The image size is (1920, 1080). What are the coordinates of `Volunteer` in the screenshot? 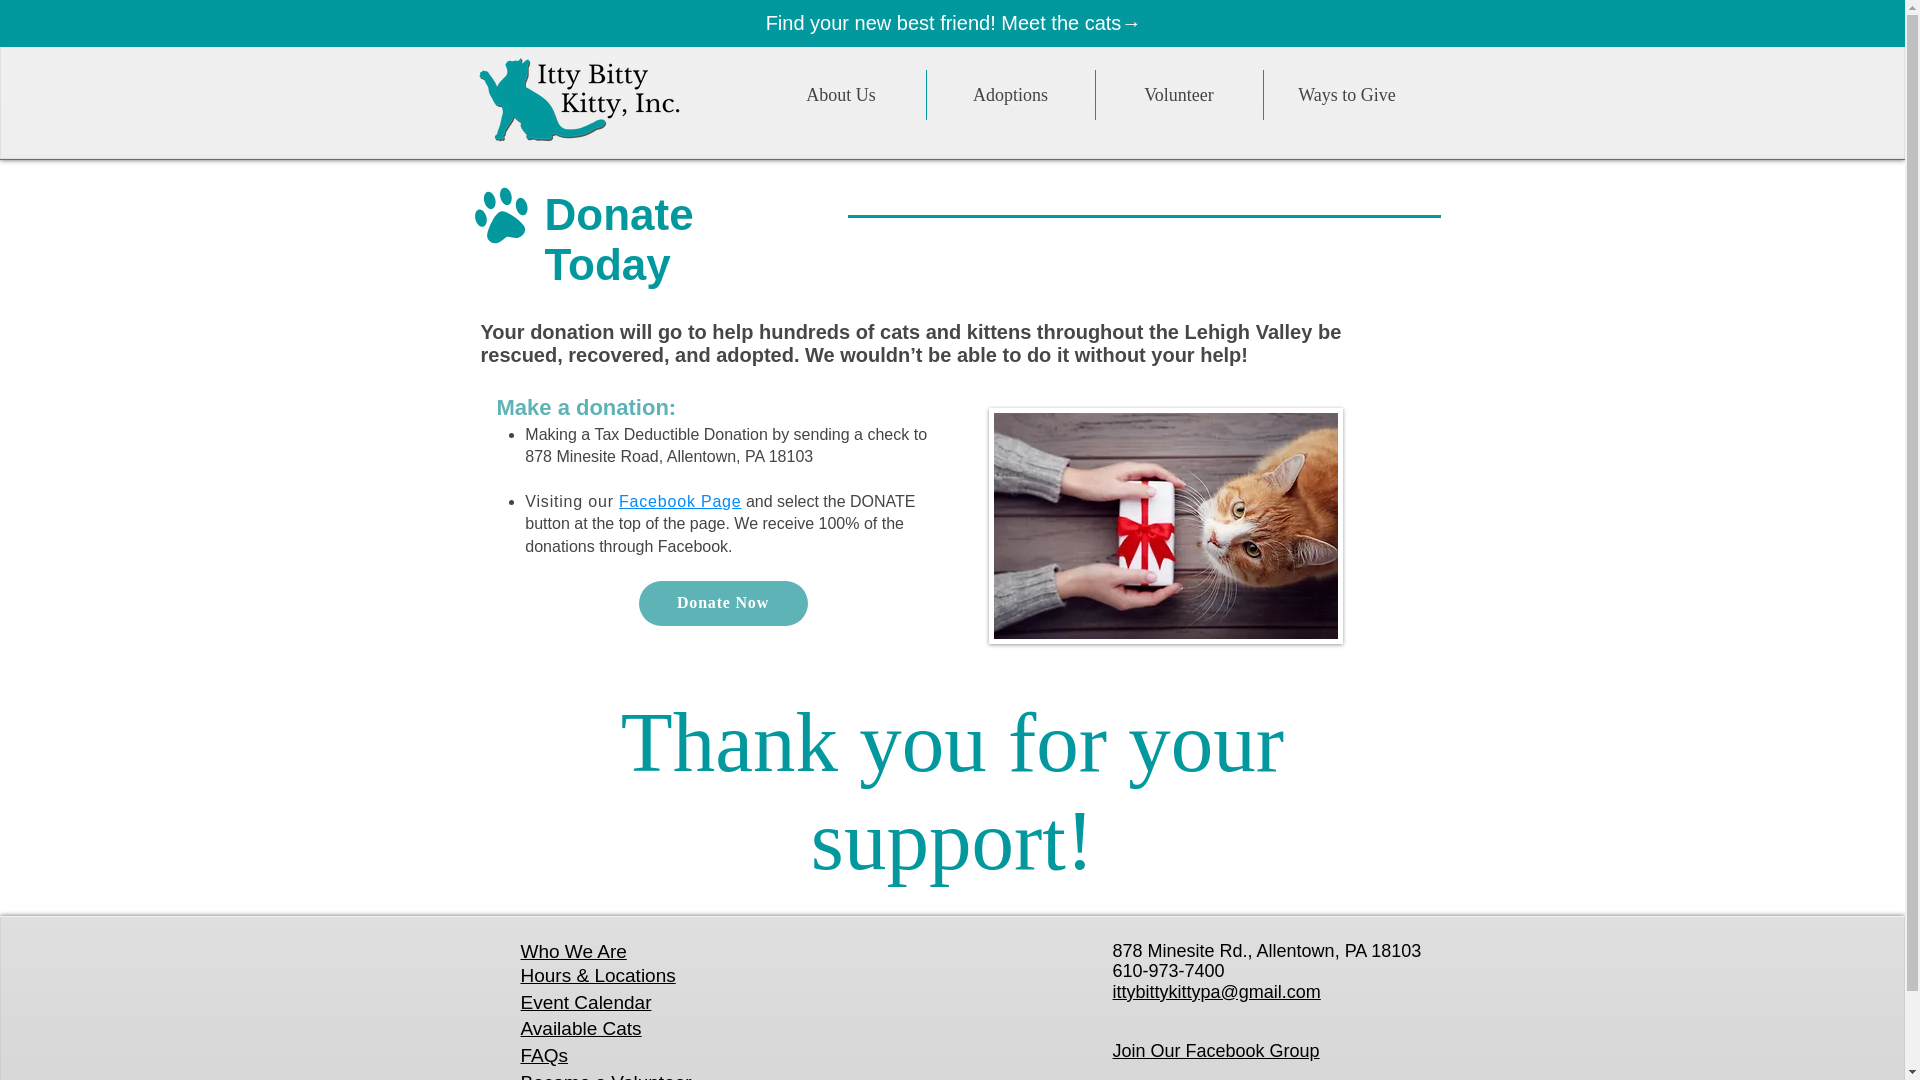 It's located at (1178, 94).